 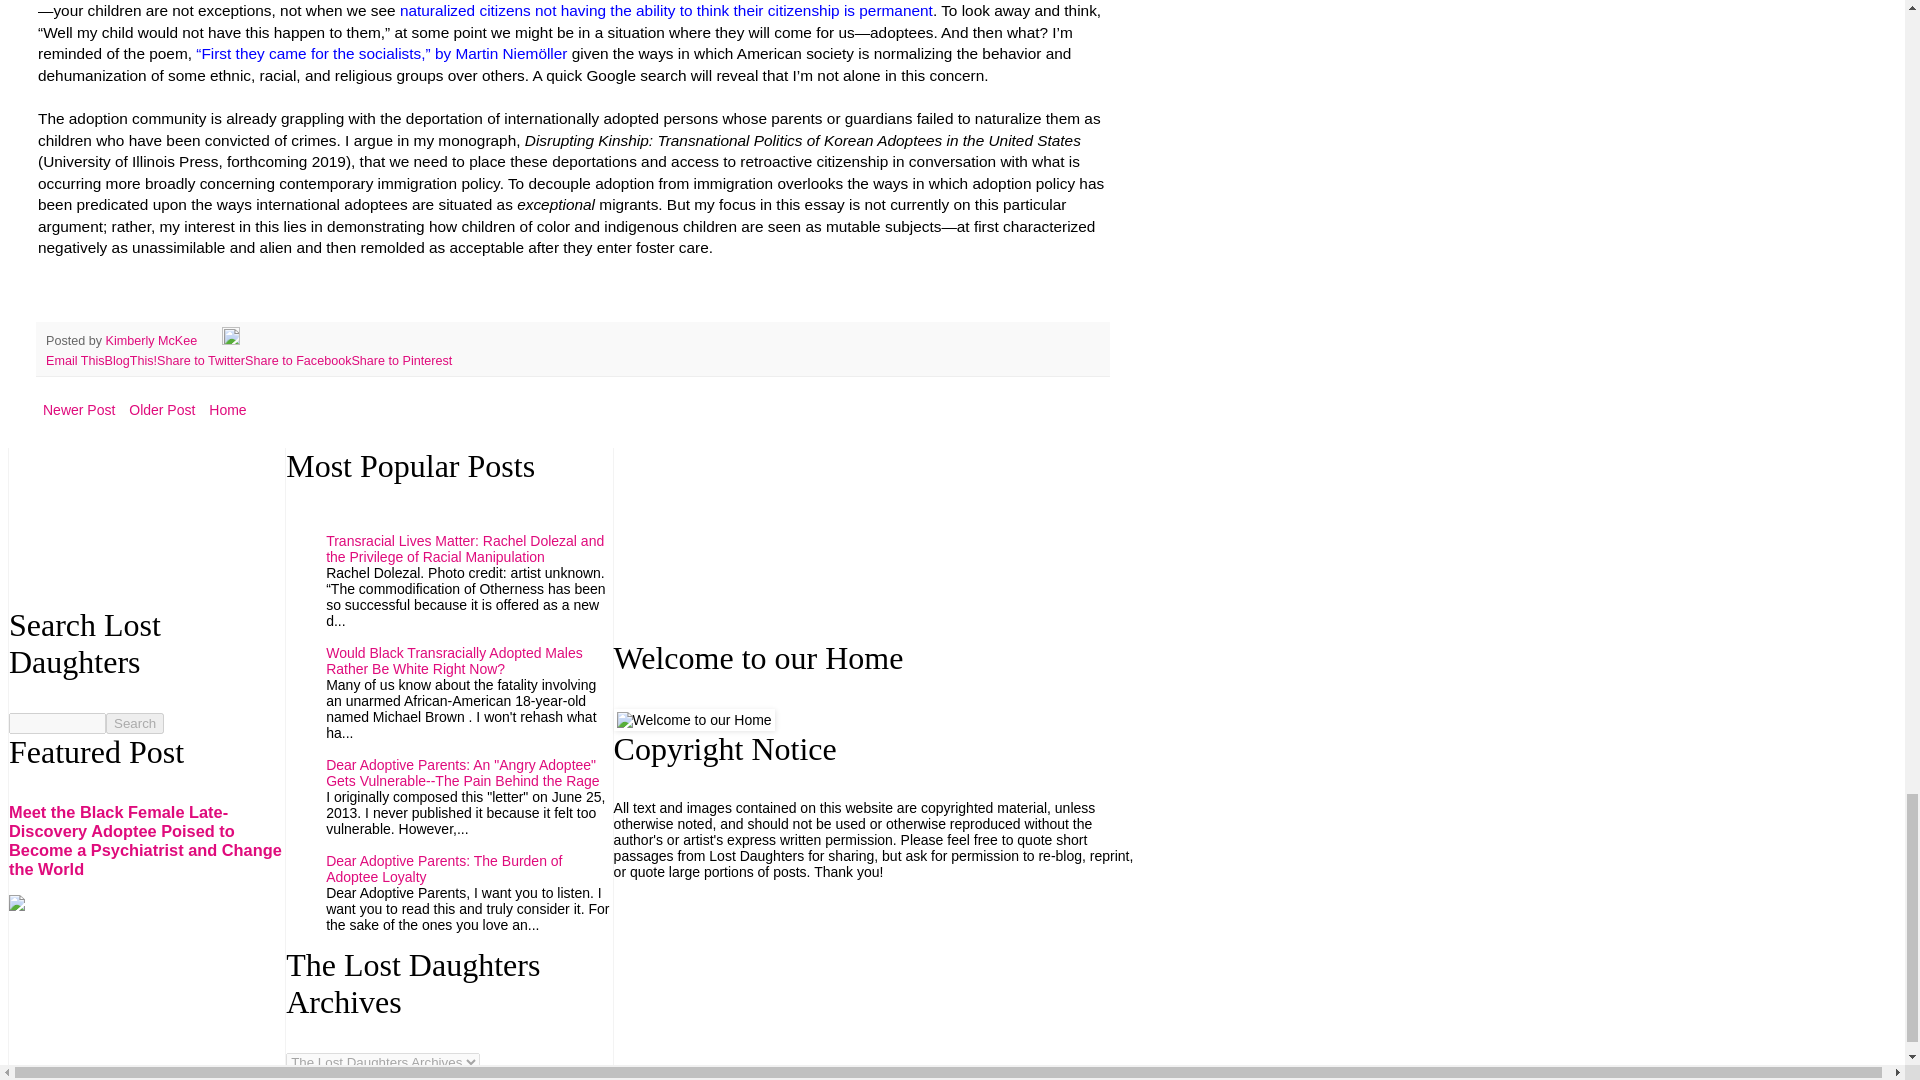 I want to click on Newer Post, so click(x=78, y=410).